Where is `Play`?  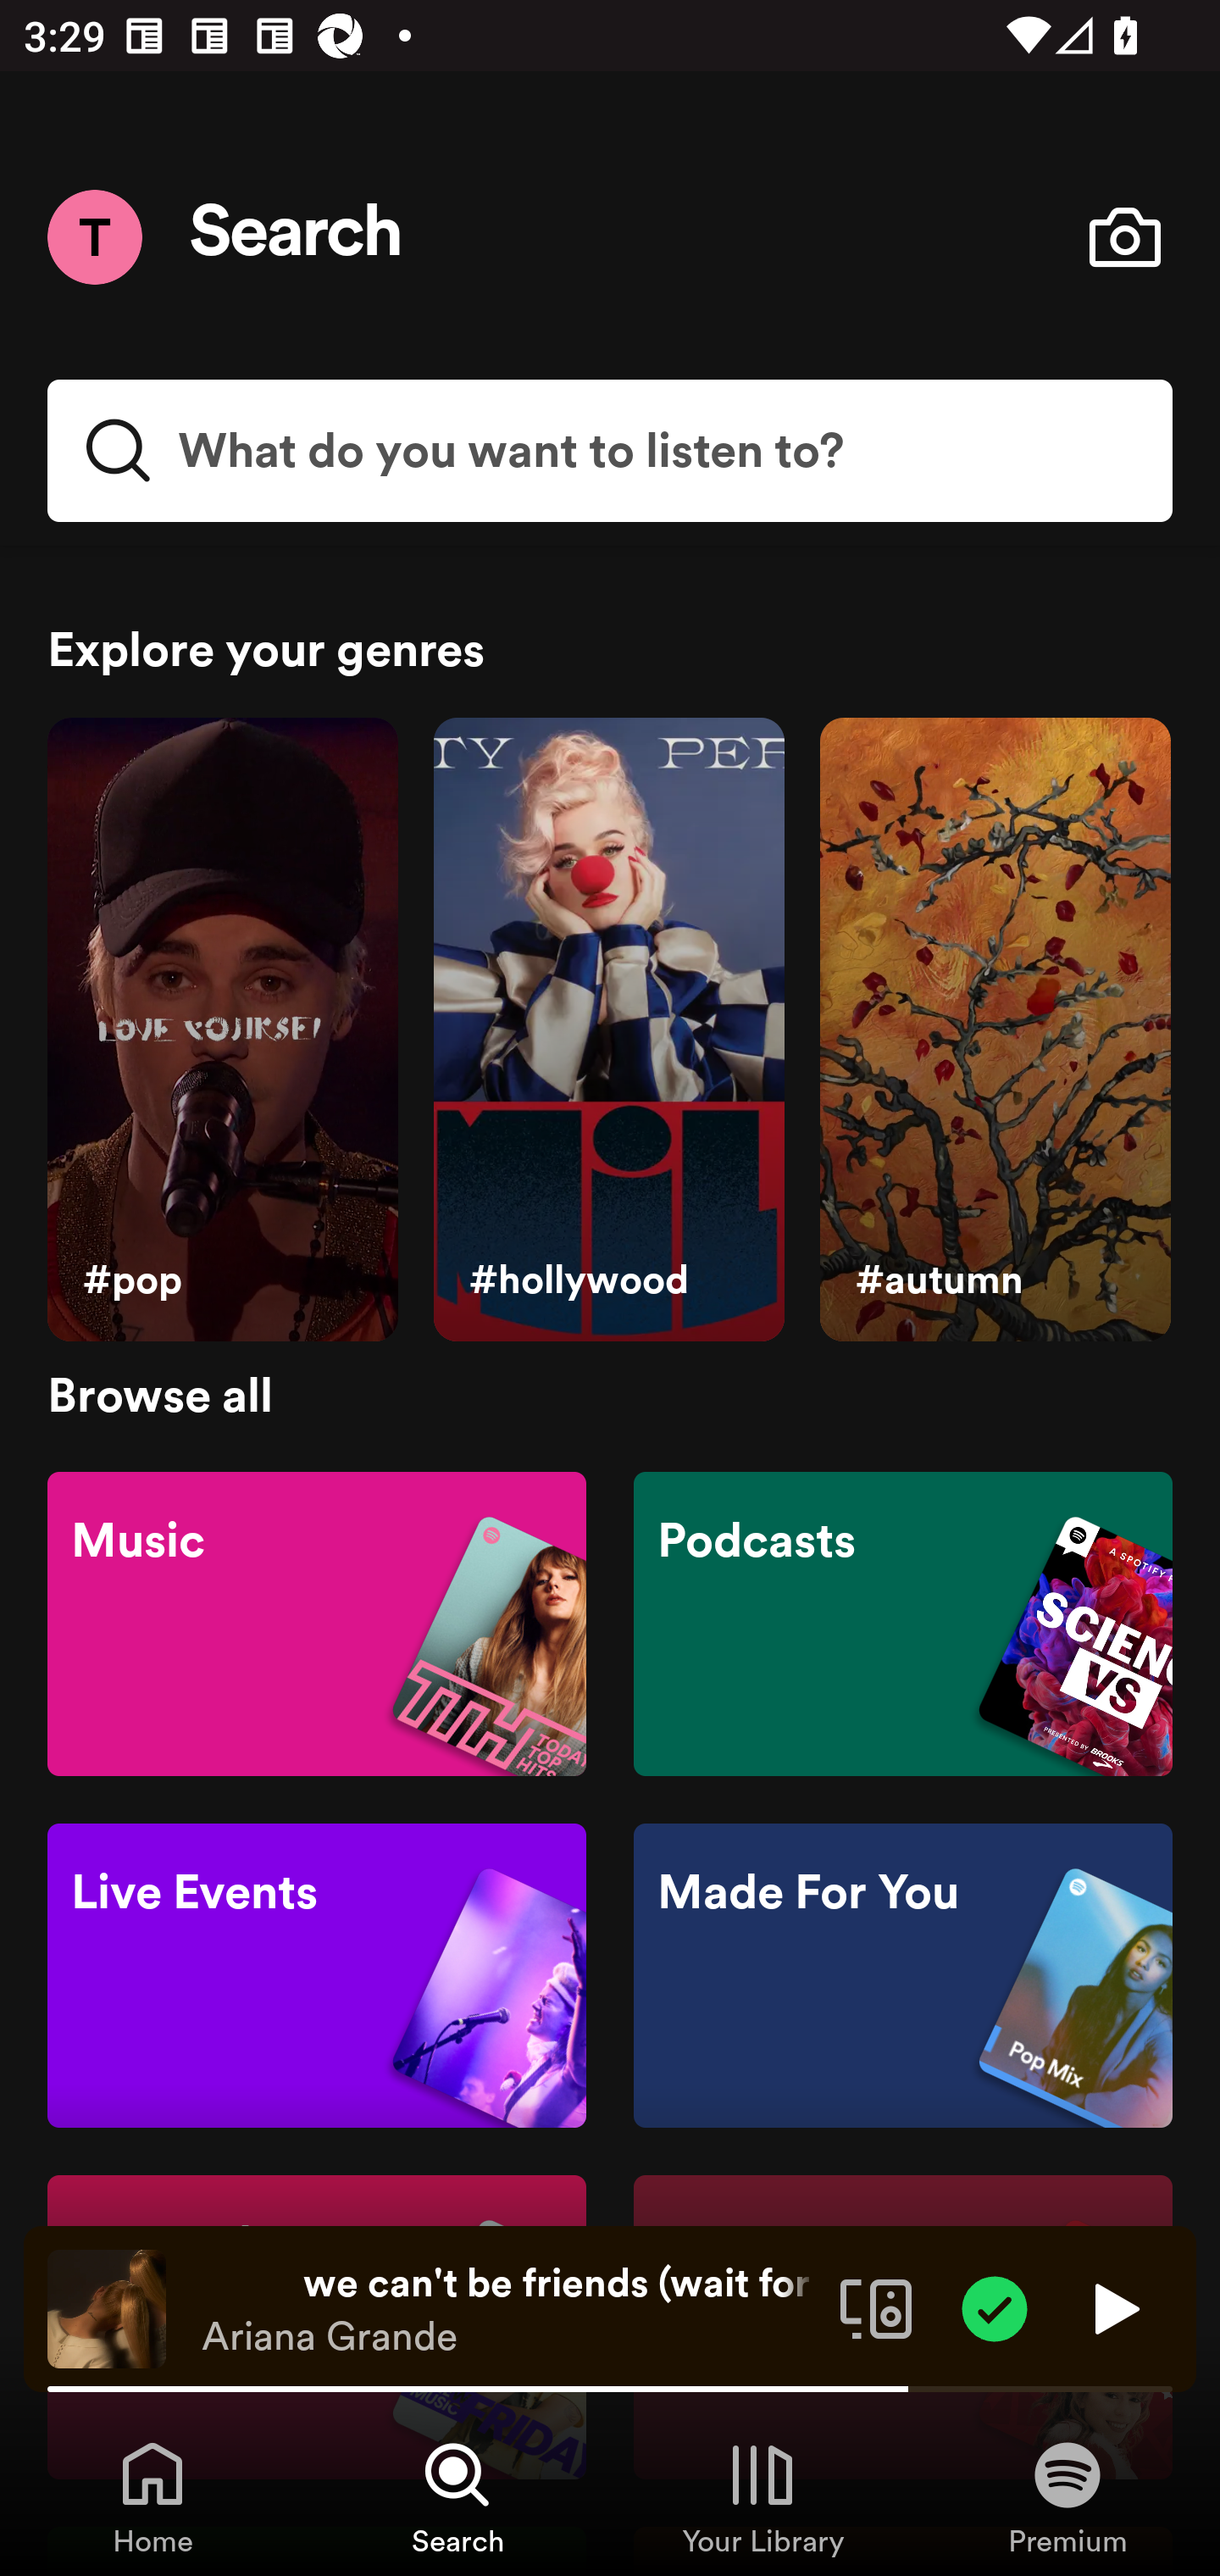
Play is located at coordinates (1113, 2307).